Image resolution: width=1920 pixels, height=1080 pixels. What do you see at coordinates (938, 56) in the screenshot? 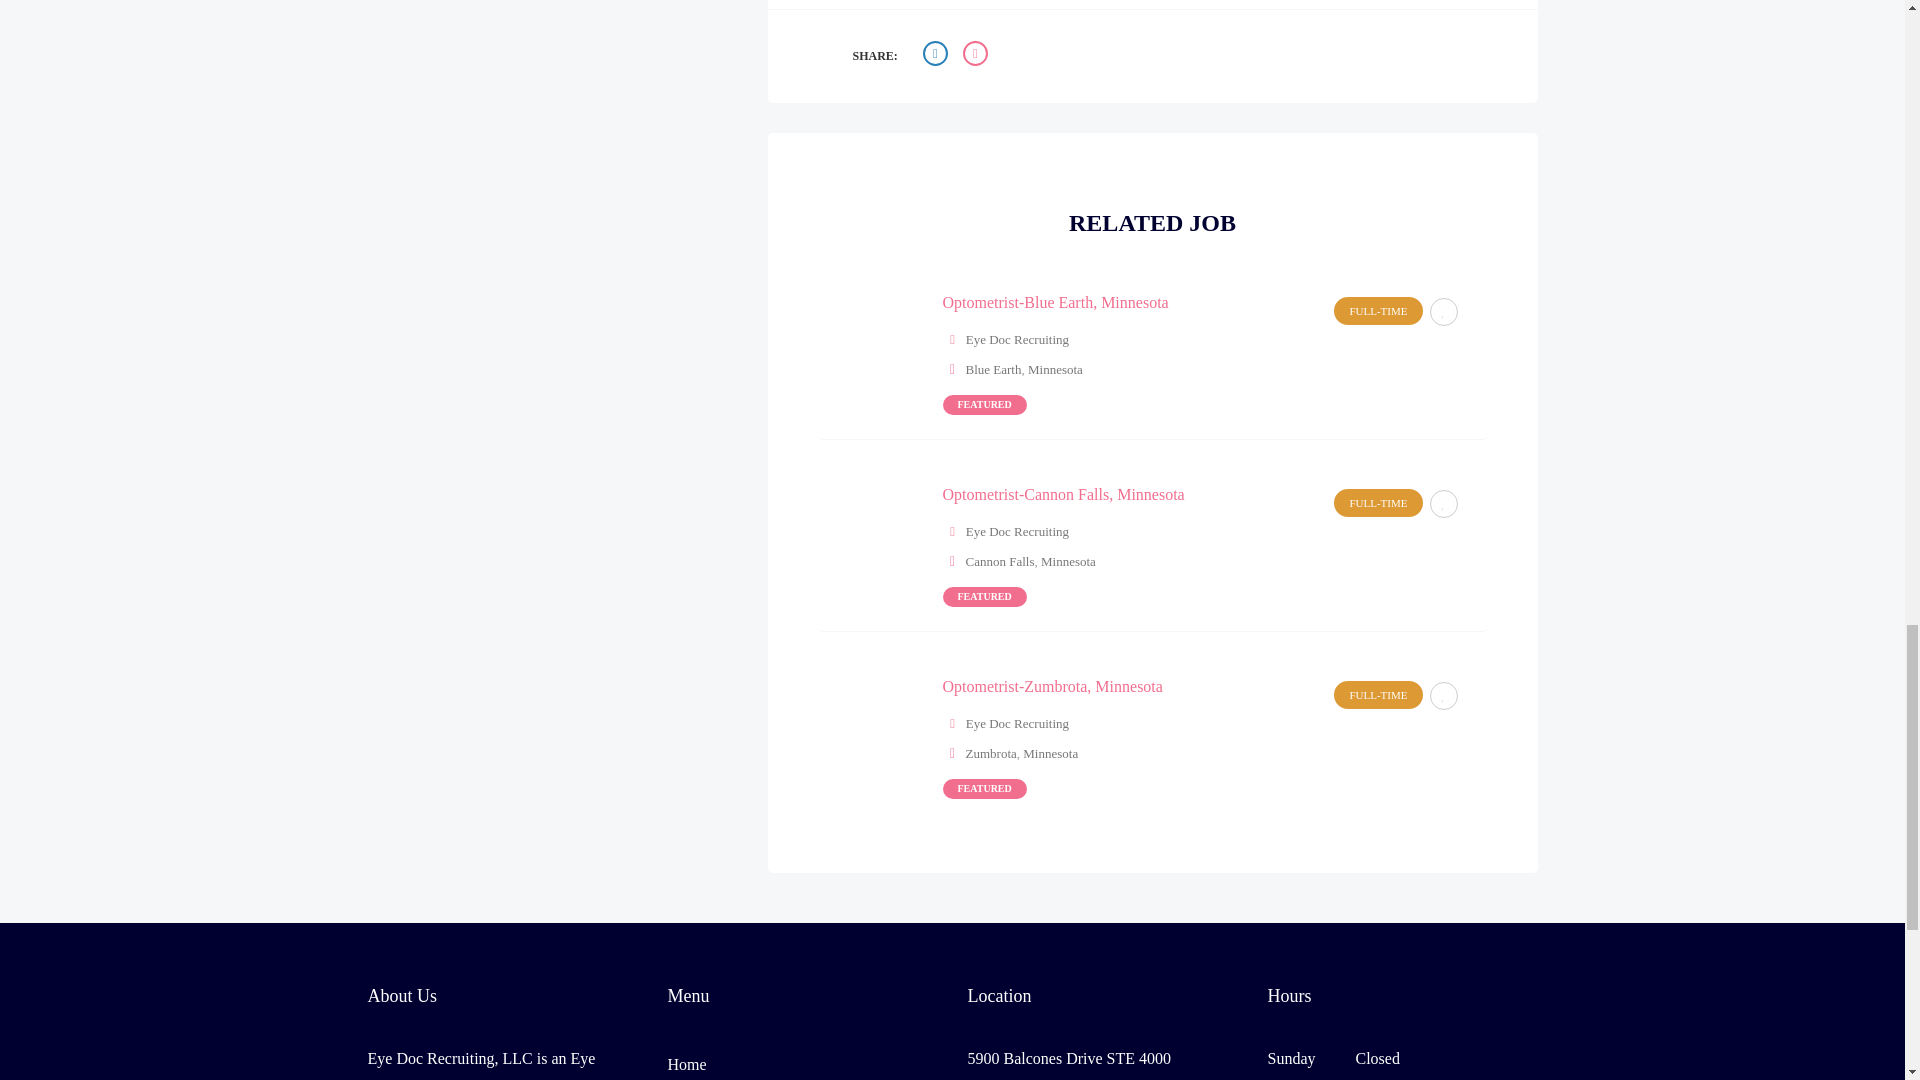
I see `Share on Facebook` at bounding box center [938, 56].